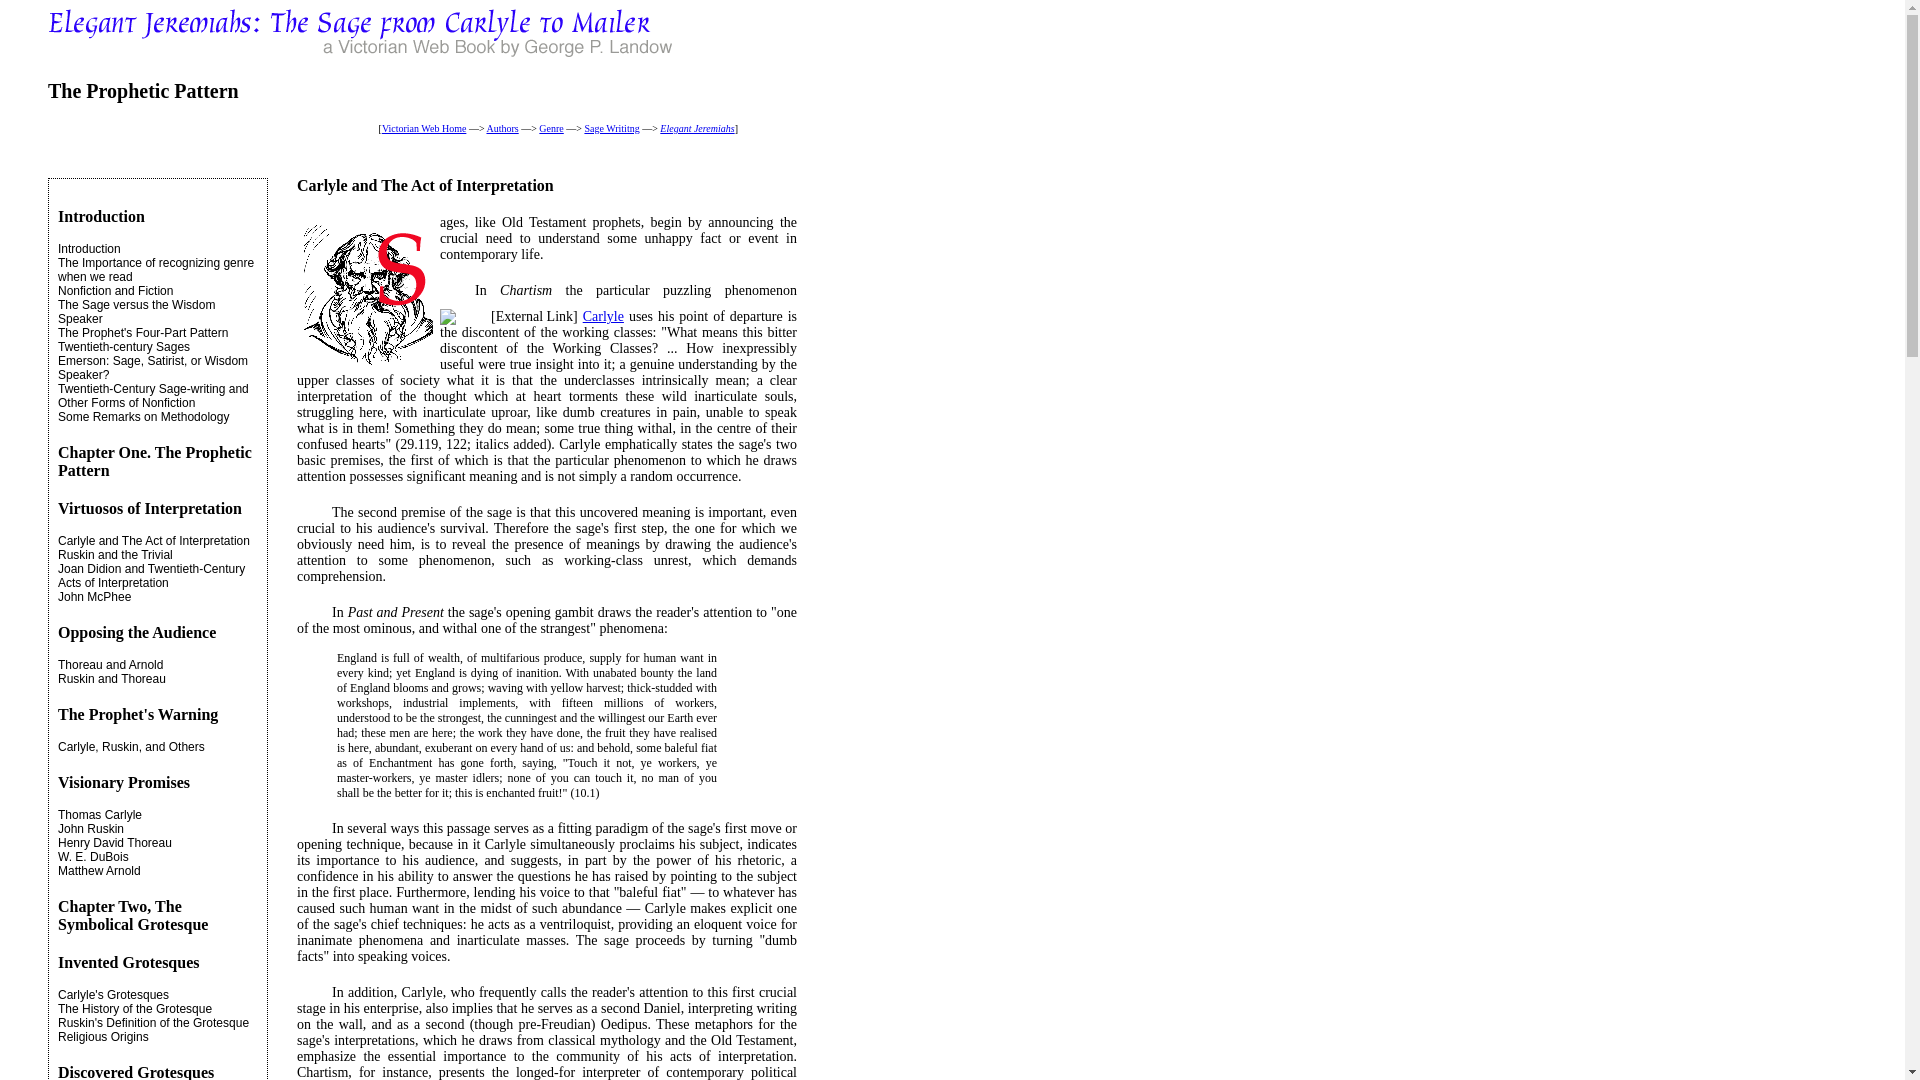 This screenshot has height=1080, width=1920. I want to click on John McPhee, so click(94, 596).